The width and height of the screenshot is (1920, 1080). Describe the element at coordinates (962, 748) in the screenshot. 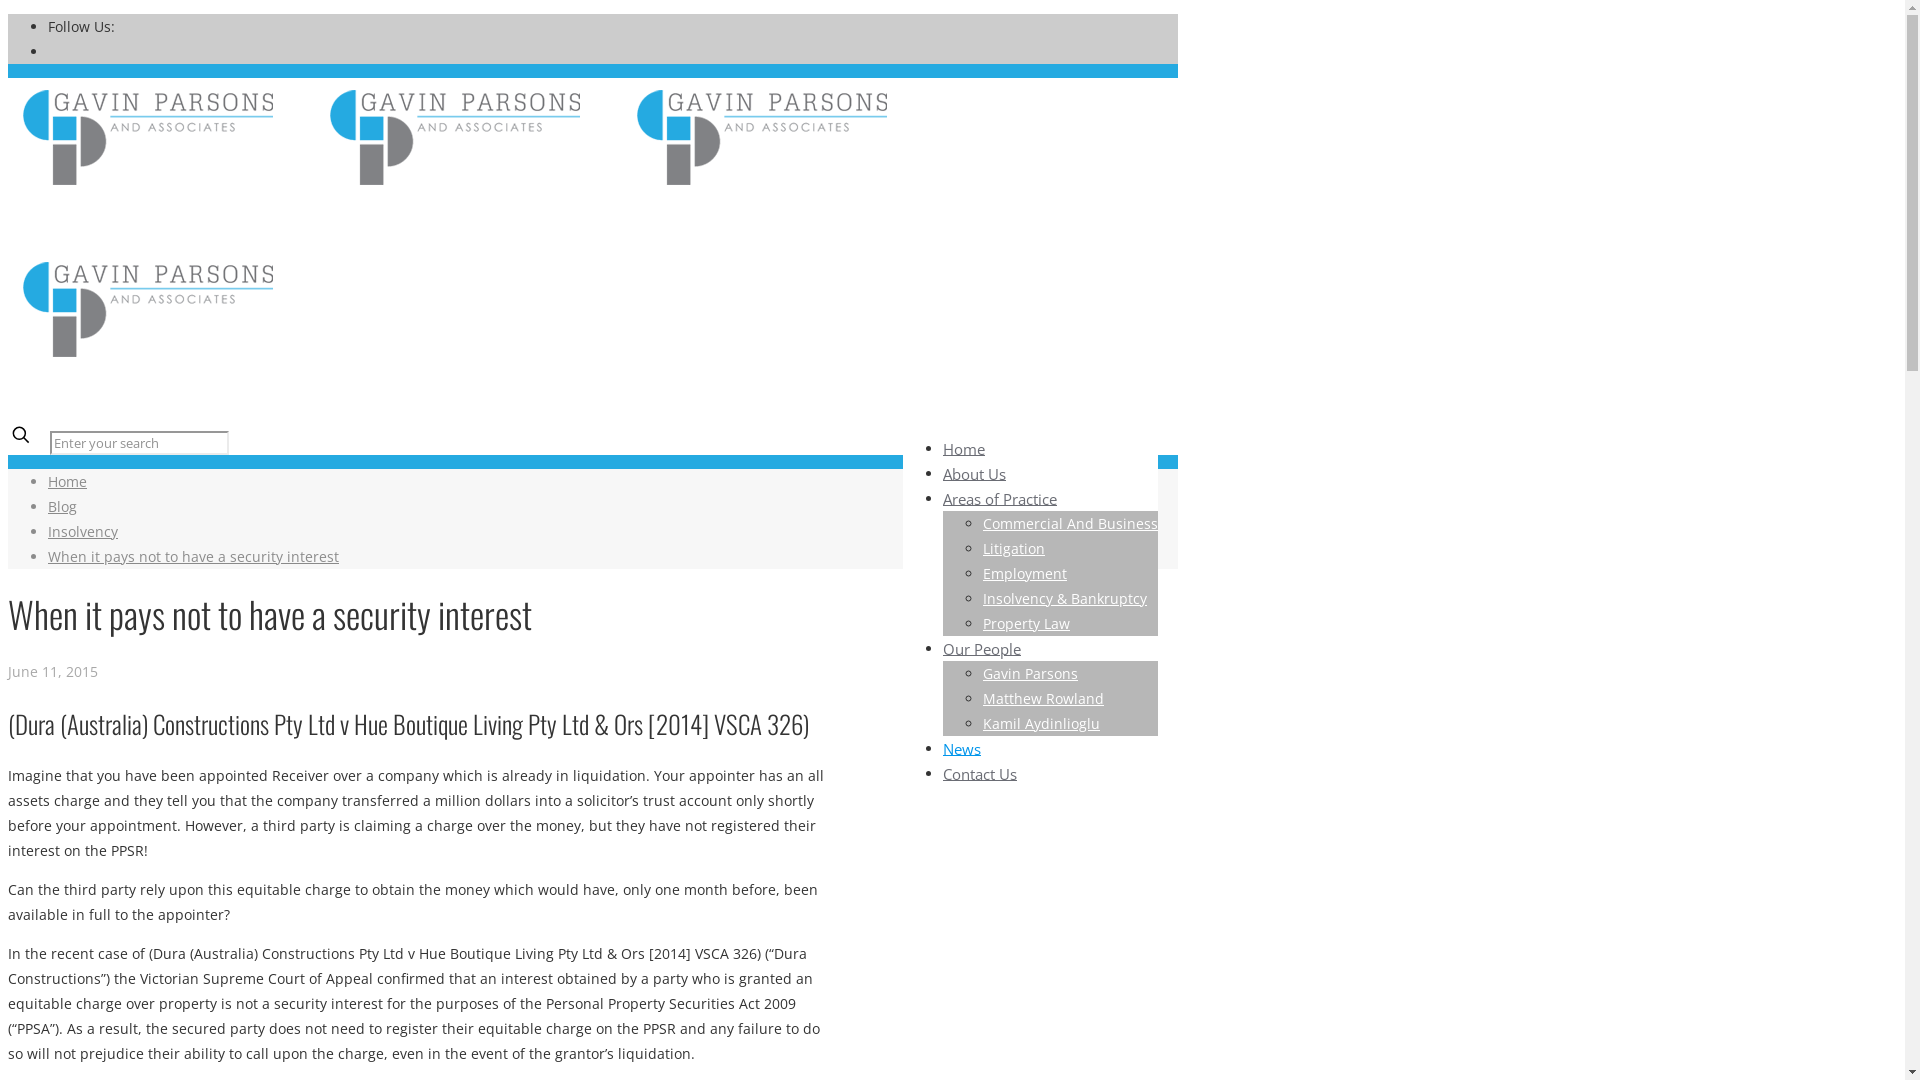

I see `News` at that location.